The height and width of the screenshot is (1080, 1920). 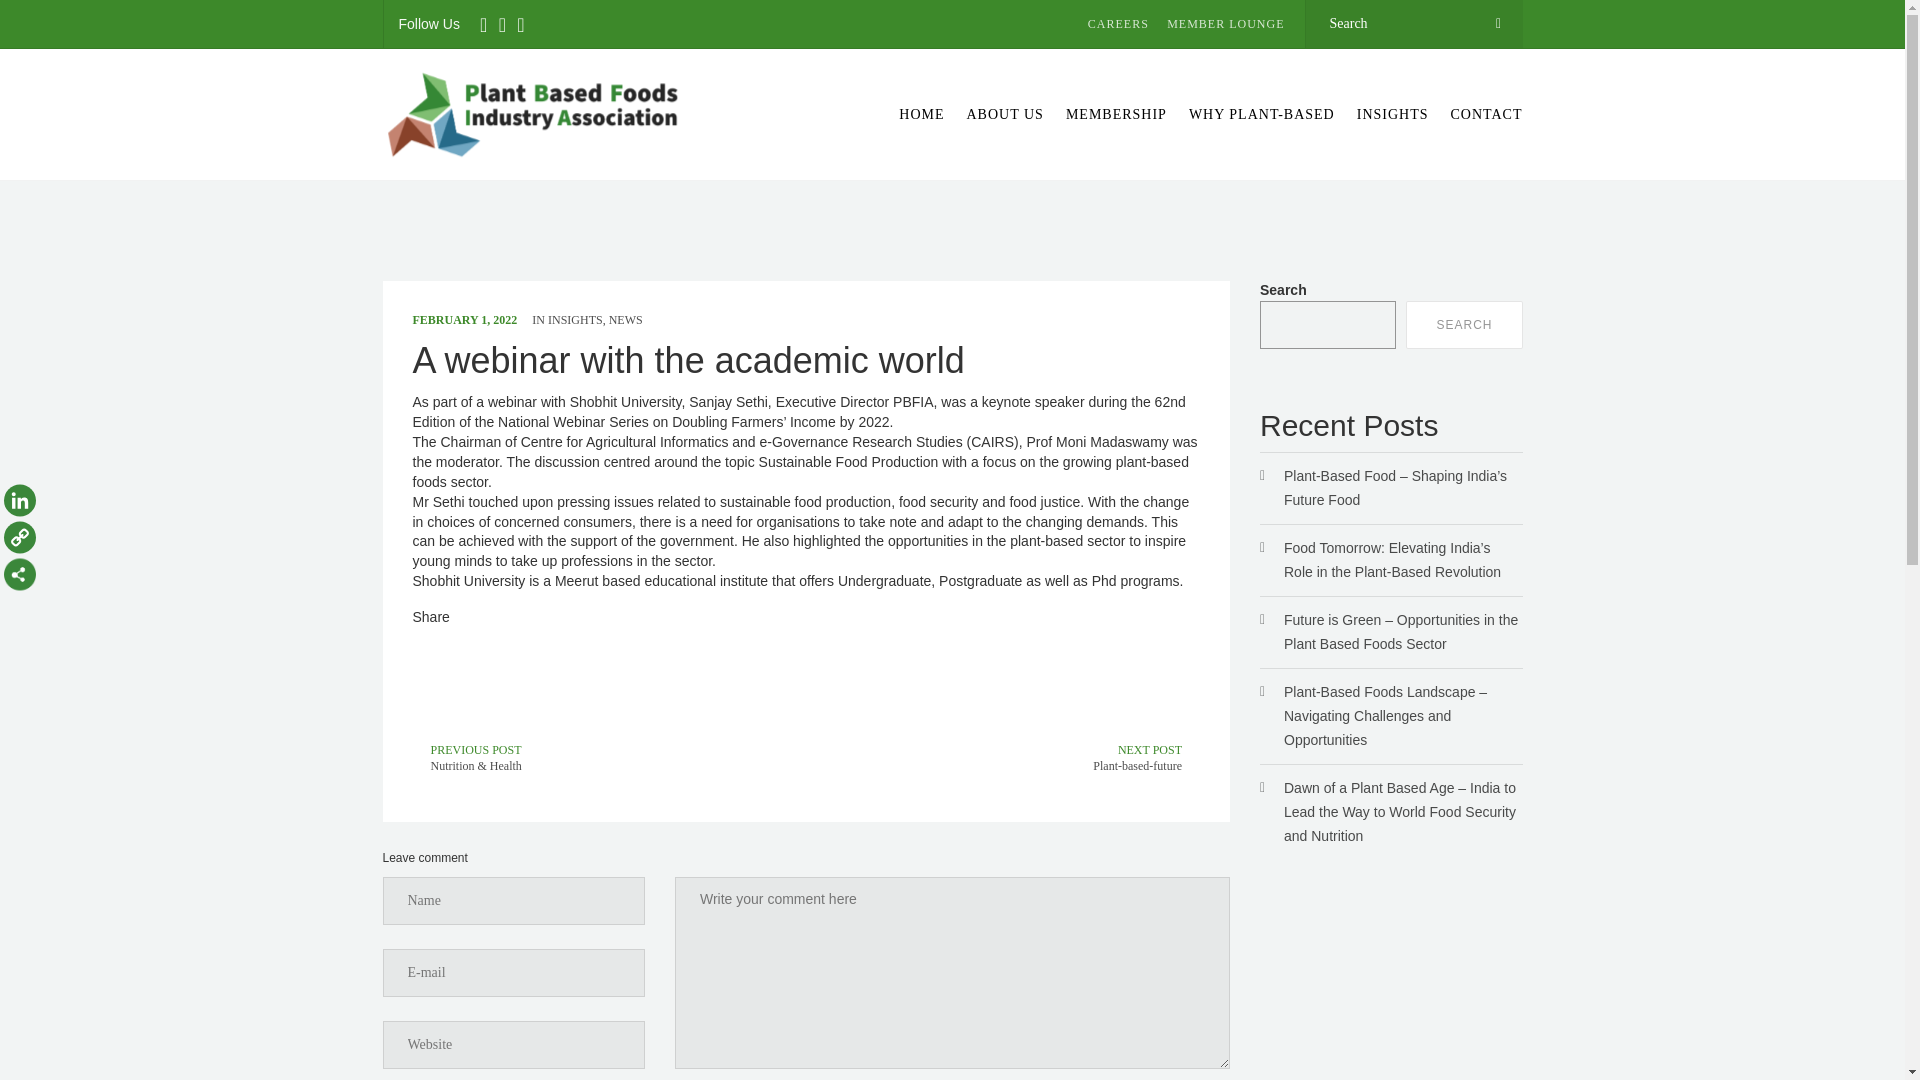 What do you see at coordinates (1005, 114) in the screenshot?
I see `ABOUT US` at bounding box center [1005, 114].